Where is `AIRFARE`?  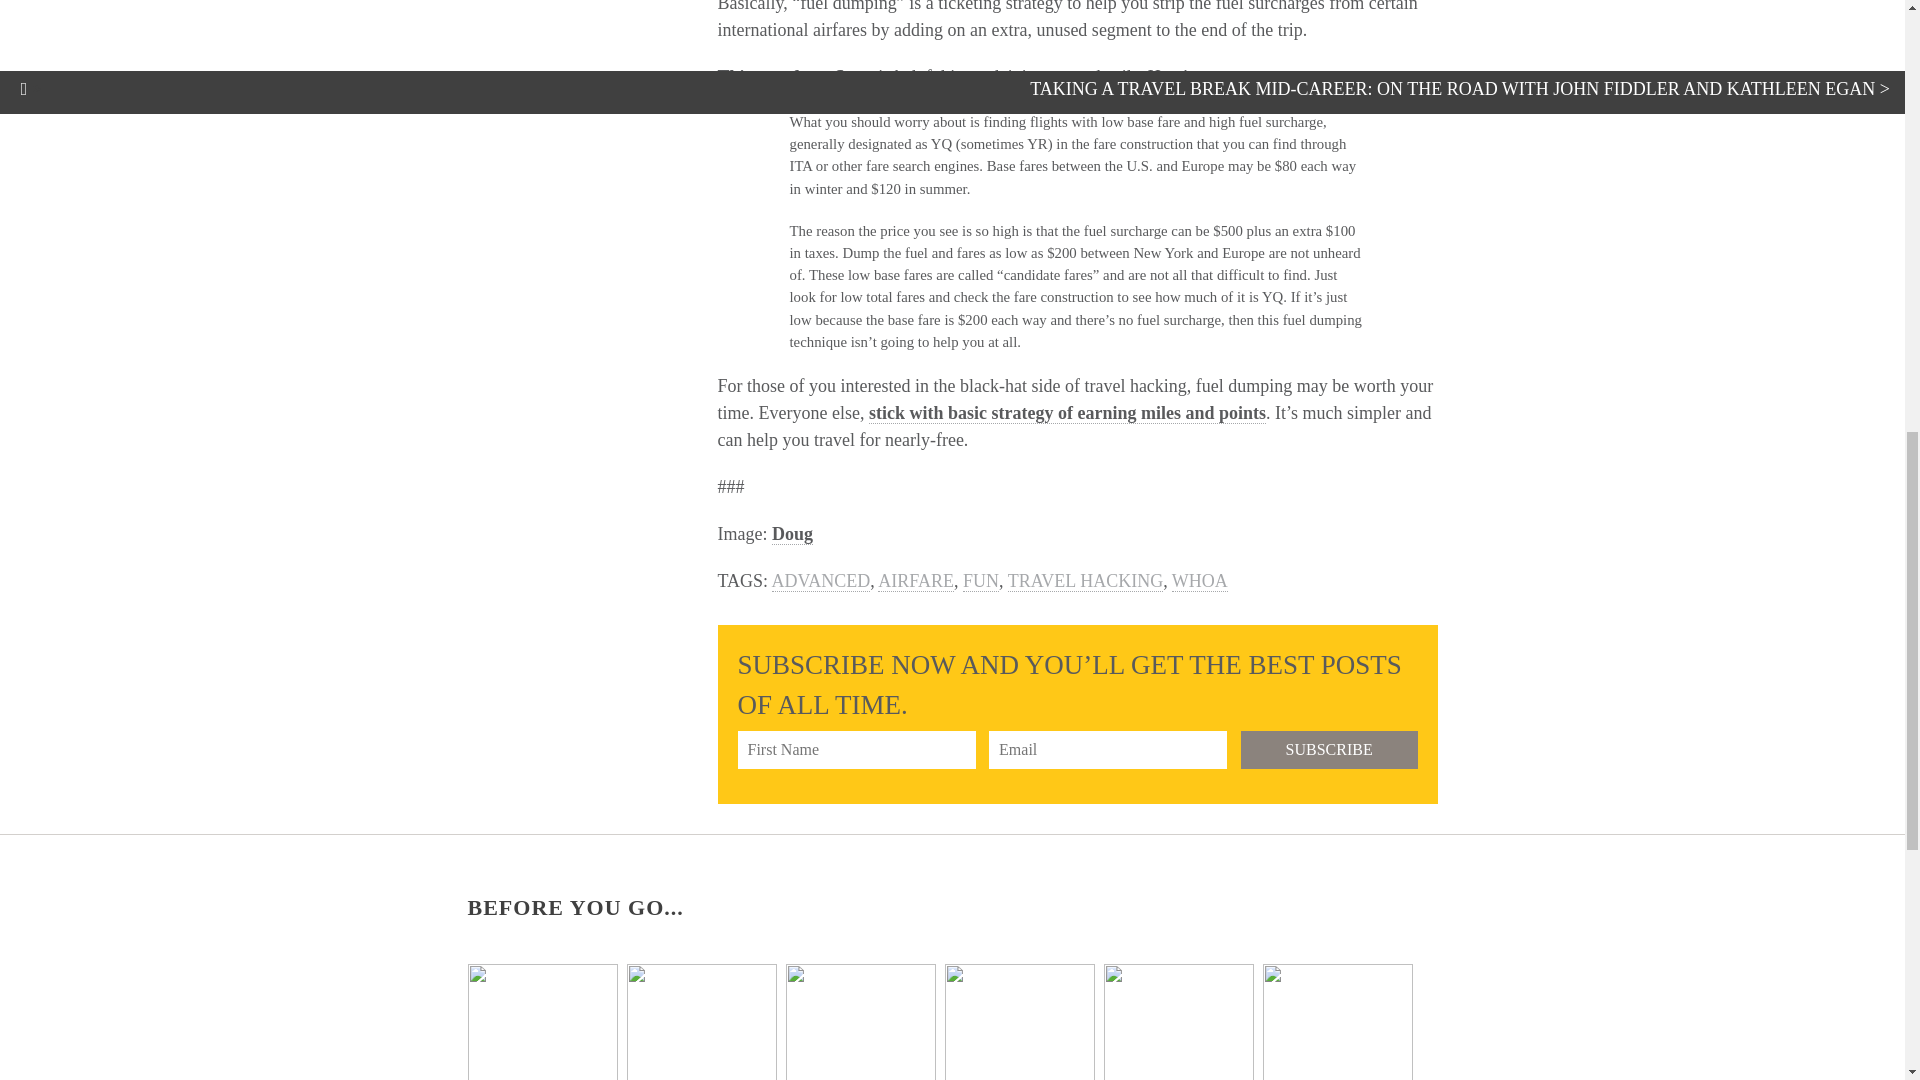 AIRFARE is located at coordinates (916, 581).